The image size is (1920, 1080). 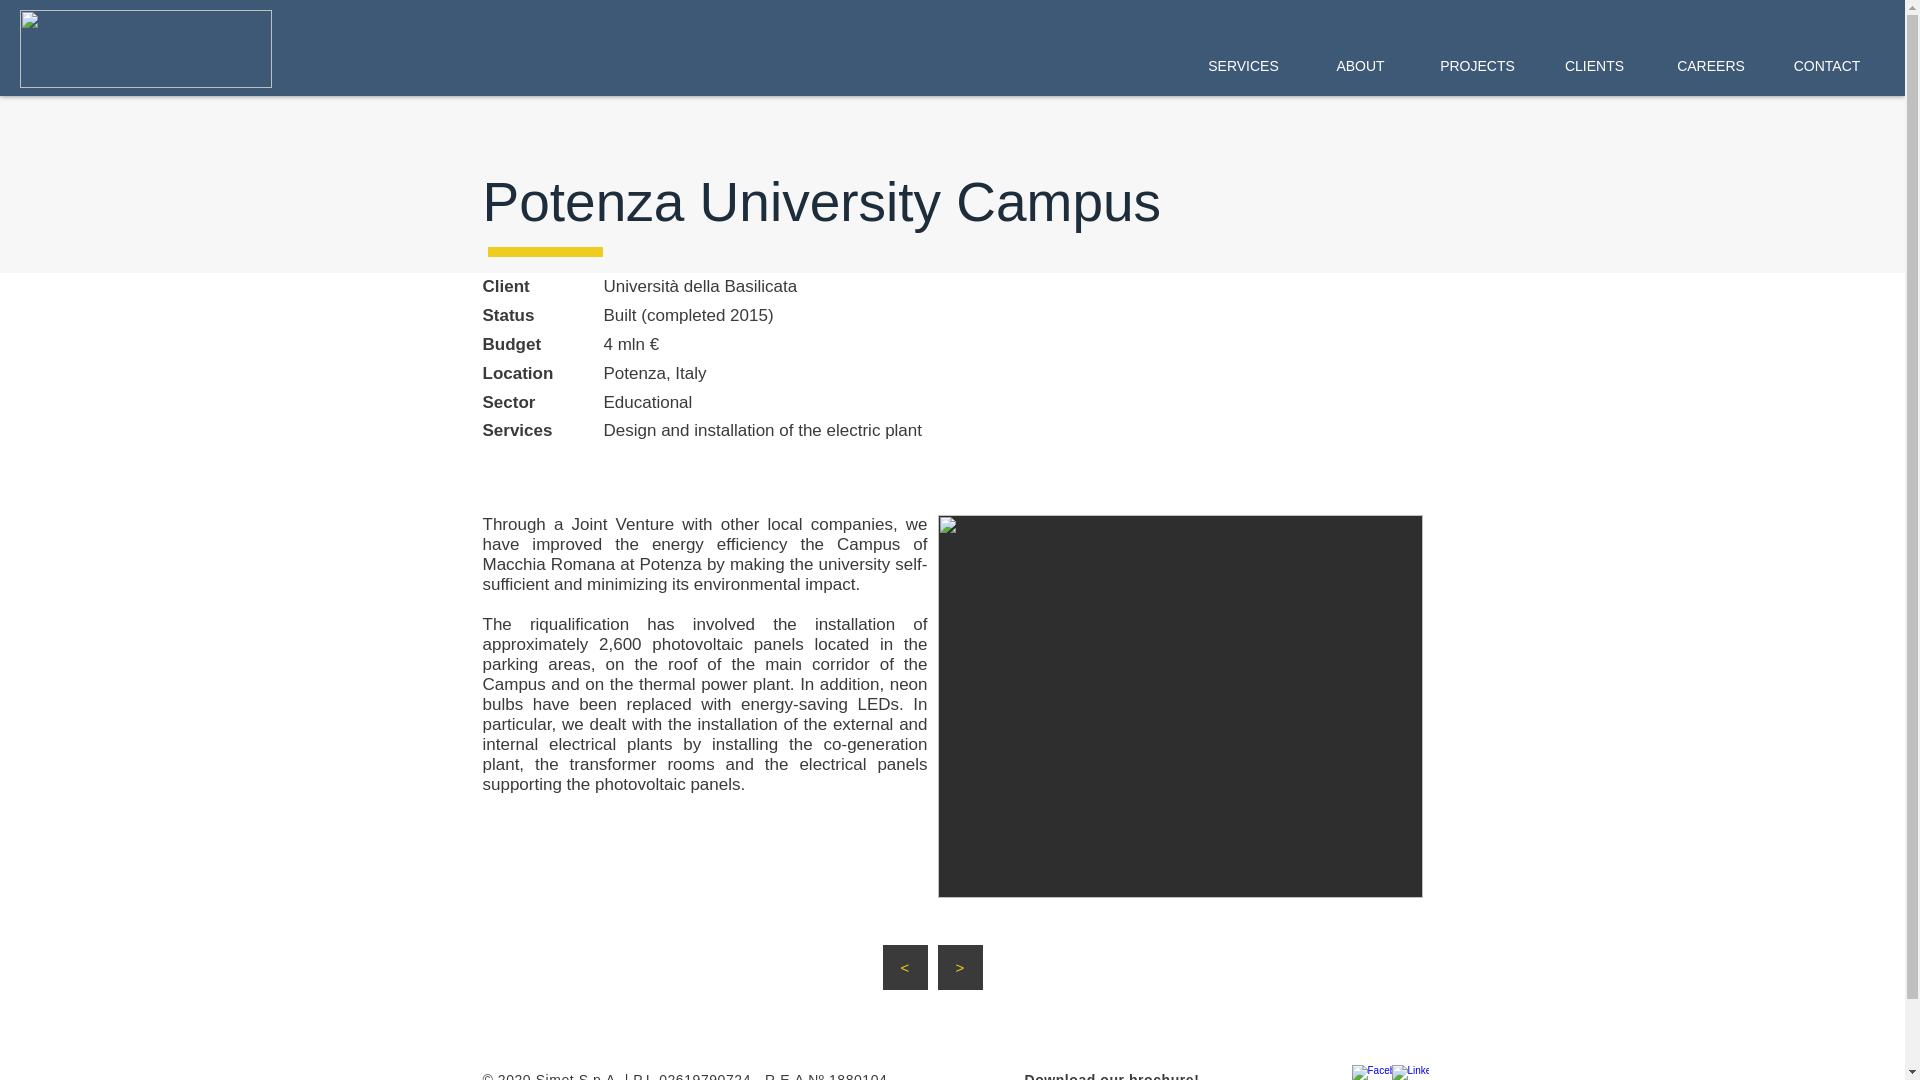 I want to click on PROJECTS, so click(x=1477, y=66).